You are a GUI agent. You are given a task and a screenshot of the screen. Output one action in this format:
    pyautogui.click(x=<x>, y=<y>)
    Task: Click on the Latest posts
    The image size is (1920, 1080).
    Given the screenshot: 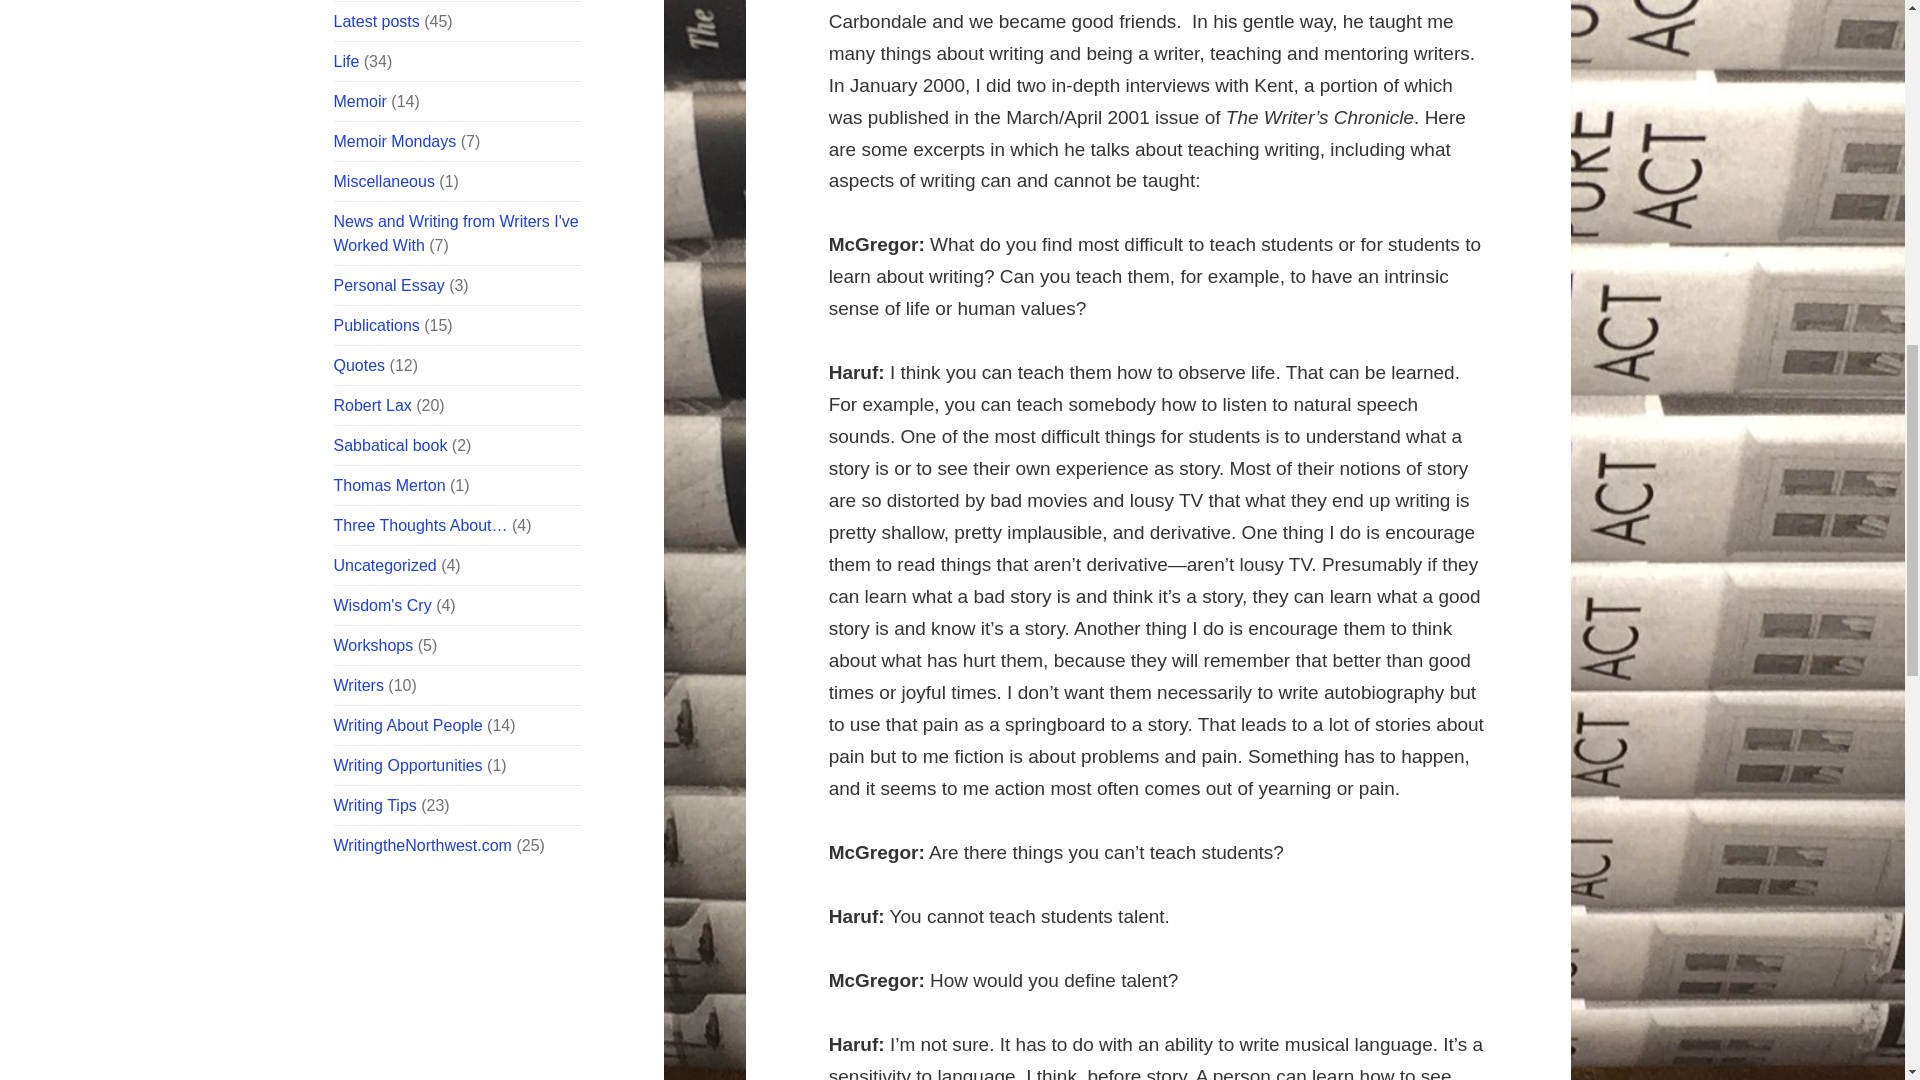 What is the action you would take?
    pyautogui.click(x=377, y=21)
    